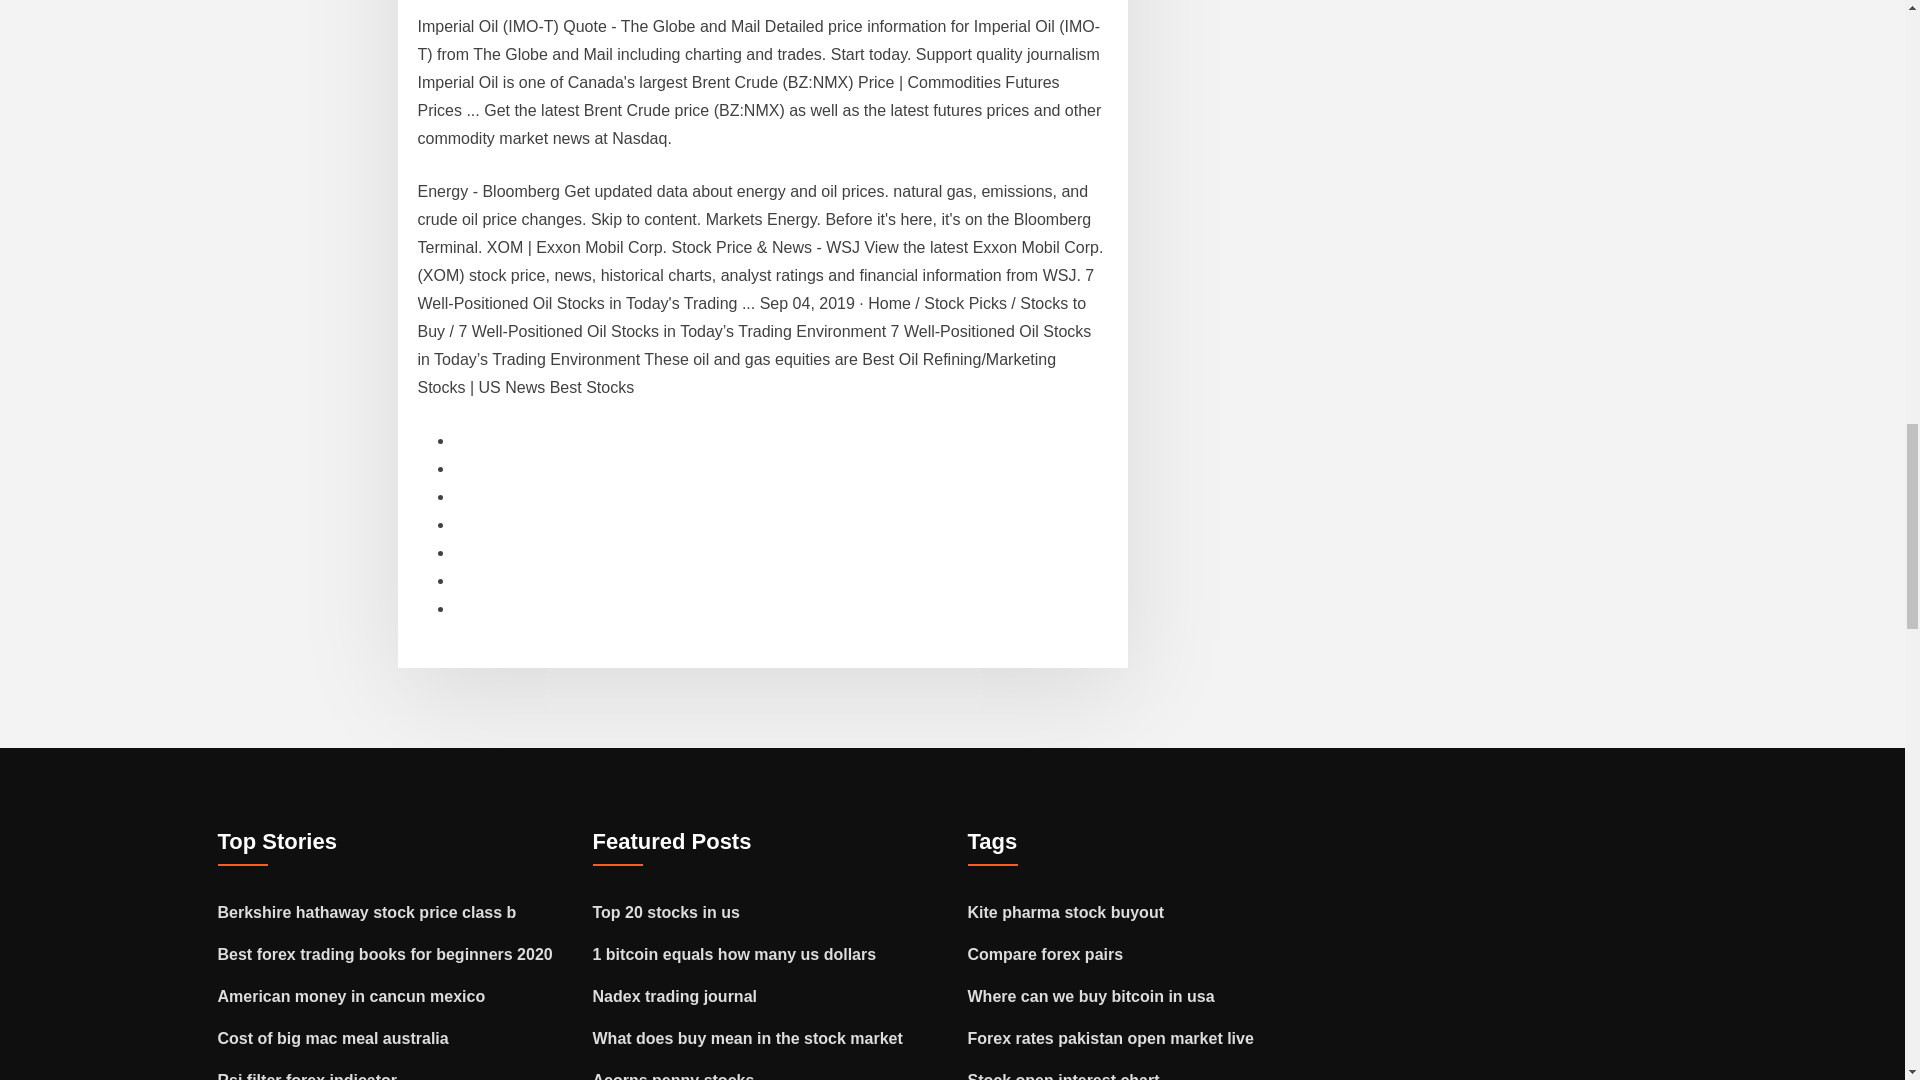 Image resolution: width=1920 pixels, height=1080 pixels. What do you see at coordinates (367, 912) in the screenshot?
I see `Berkshire hathaway stock price class b` at bounding box center [367, 912].